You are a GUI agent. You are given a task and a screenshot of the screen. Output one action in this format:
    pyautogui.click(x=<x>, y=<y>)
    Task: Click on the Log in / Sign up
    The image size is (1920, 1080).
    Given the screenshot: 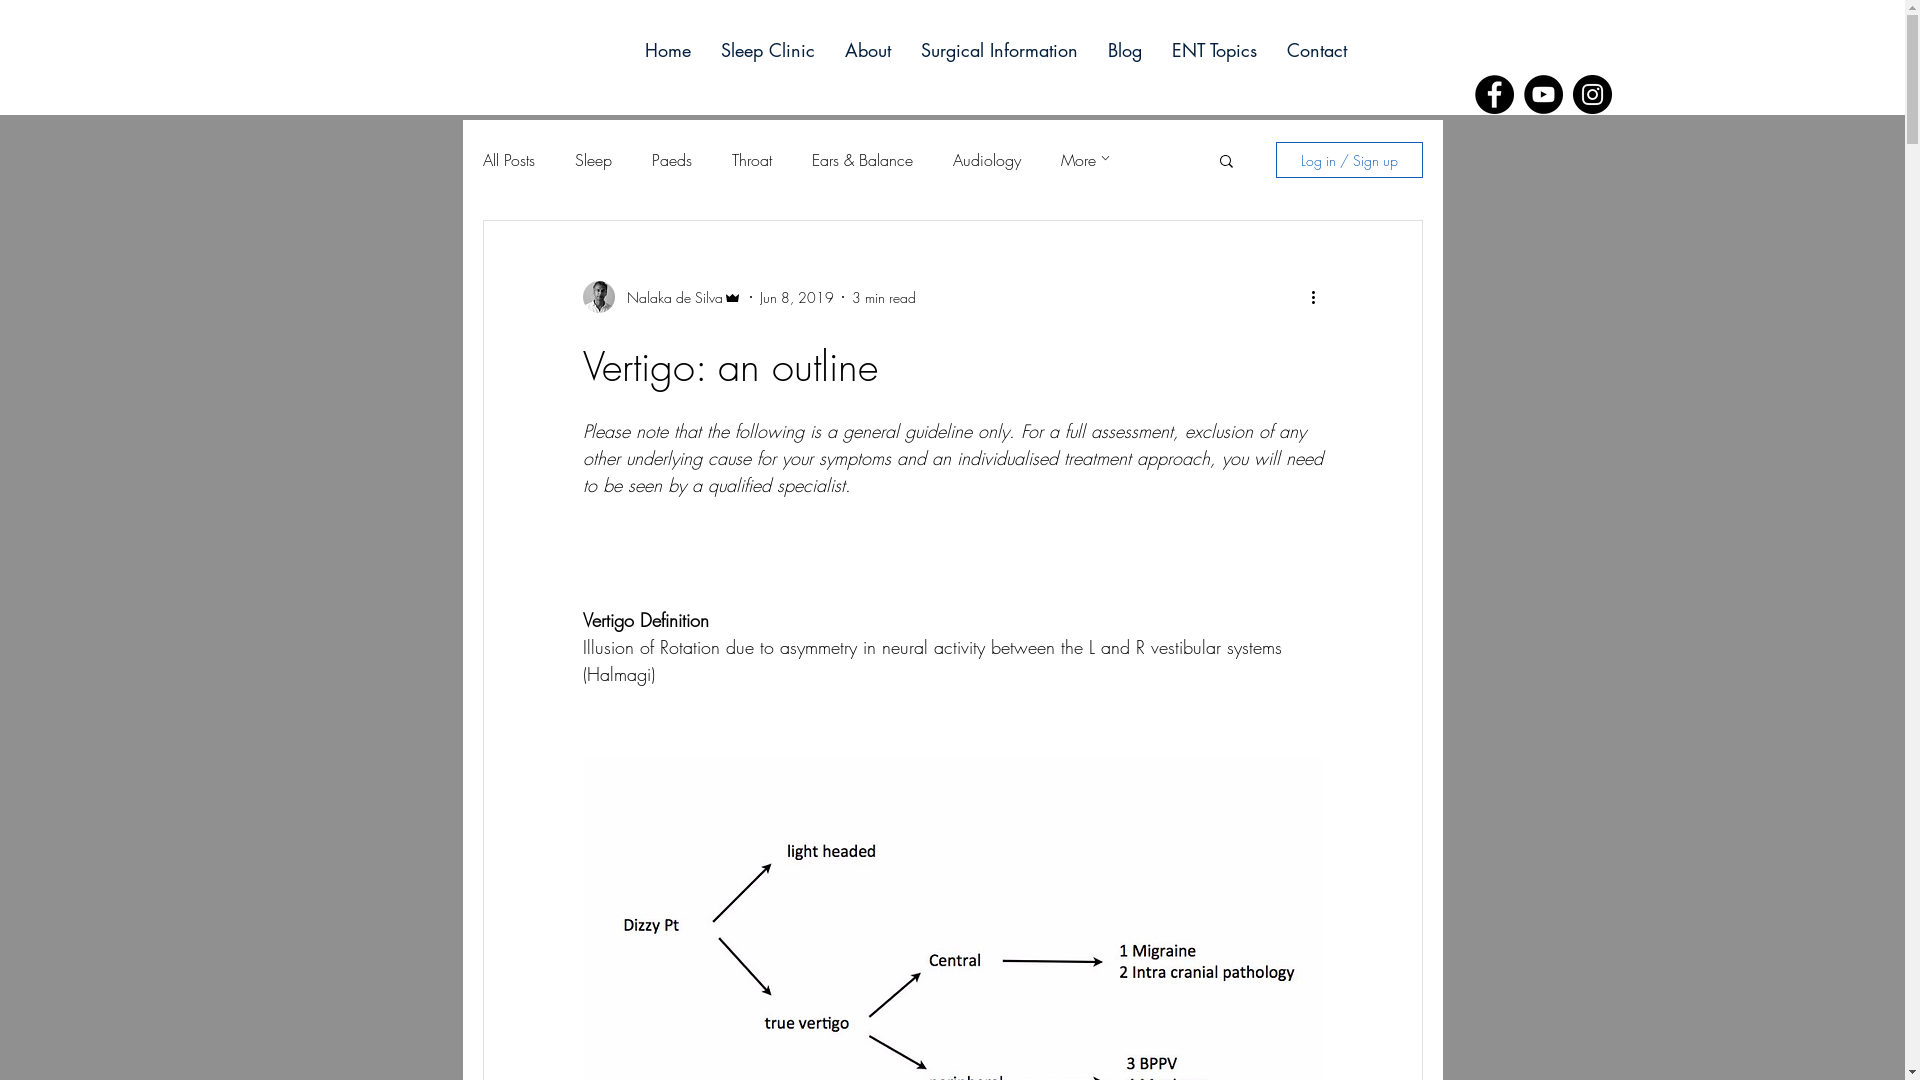 What is the action you would take?
    pyautogui.click(x=1350, y=160)
    